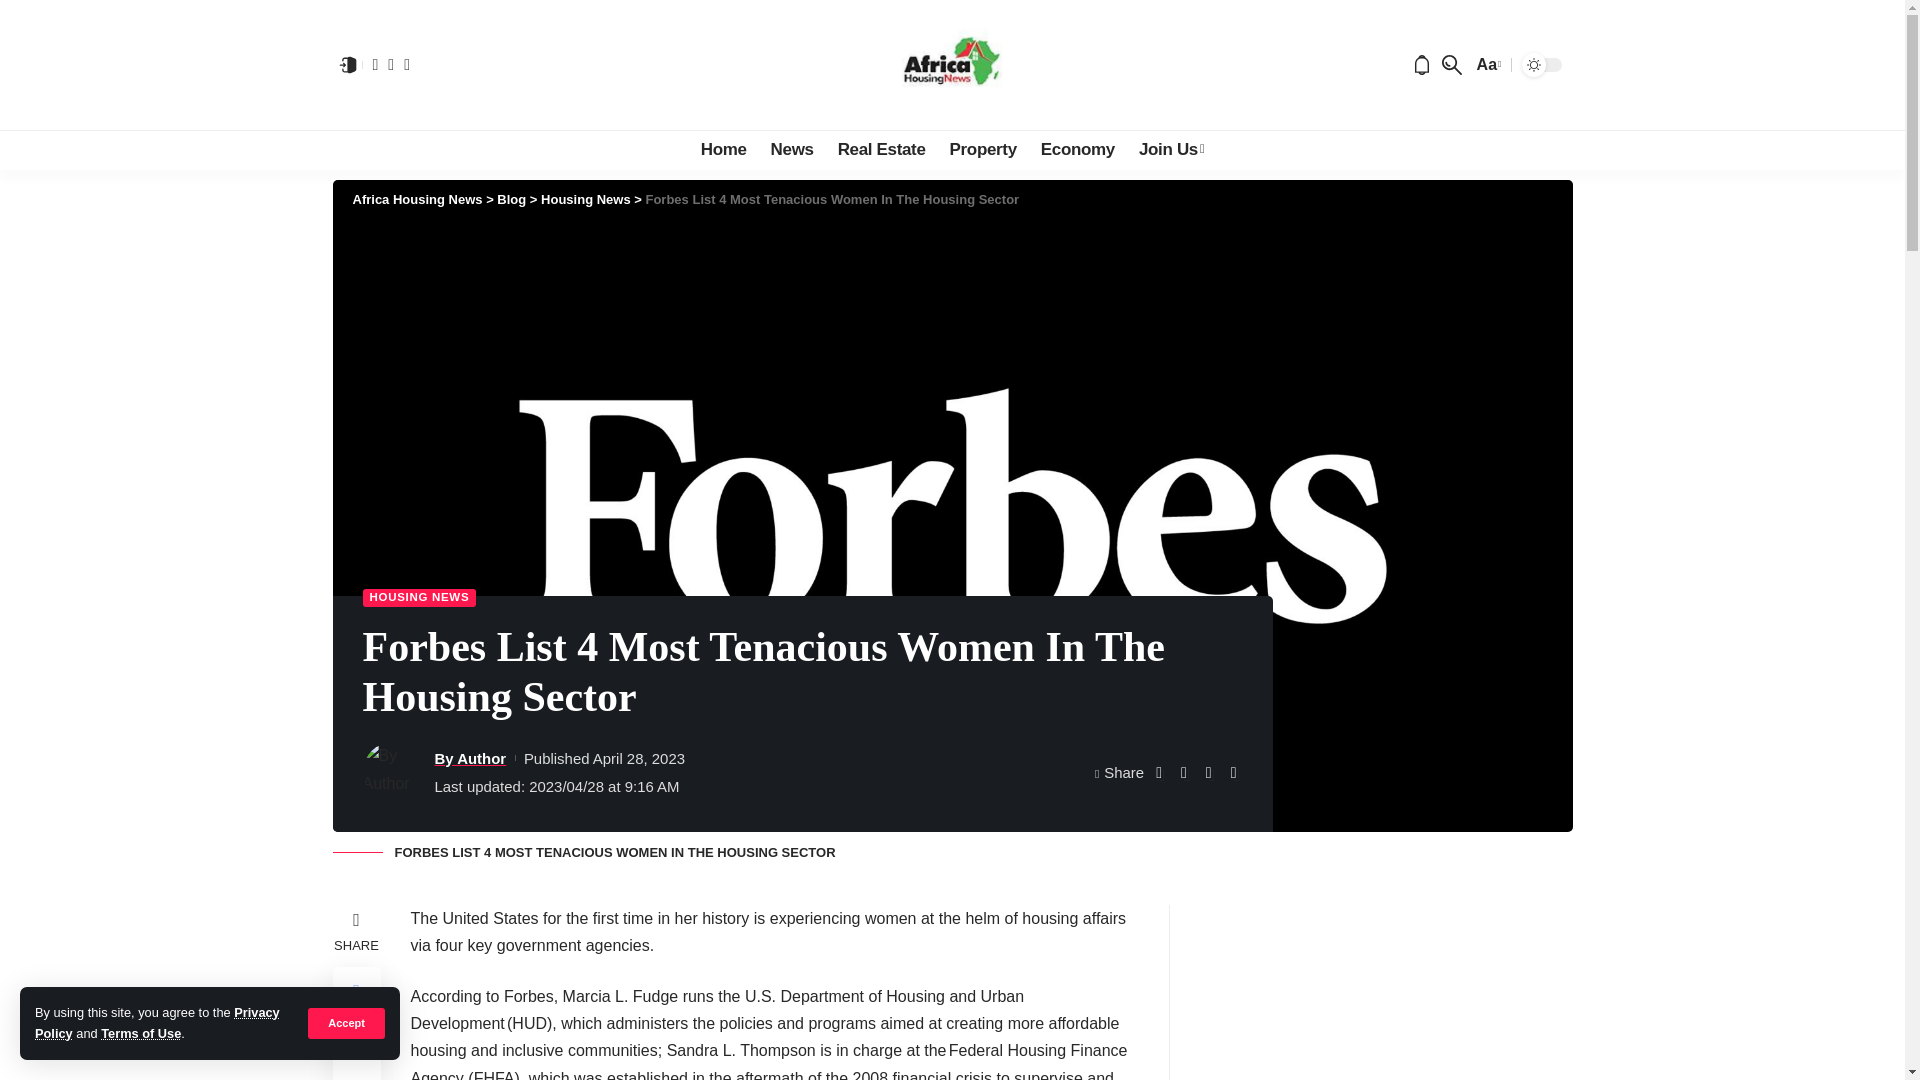 The width and height of the screenshot is (1920, 1080). What do you see at coordinates (724, 149) in the screenshot?
I see `Home` at bounding box center [724, 149].